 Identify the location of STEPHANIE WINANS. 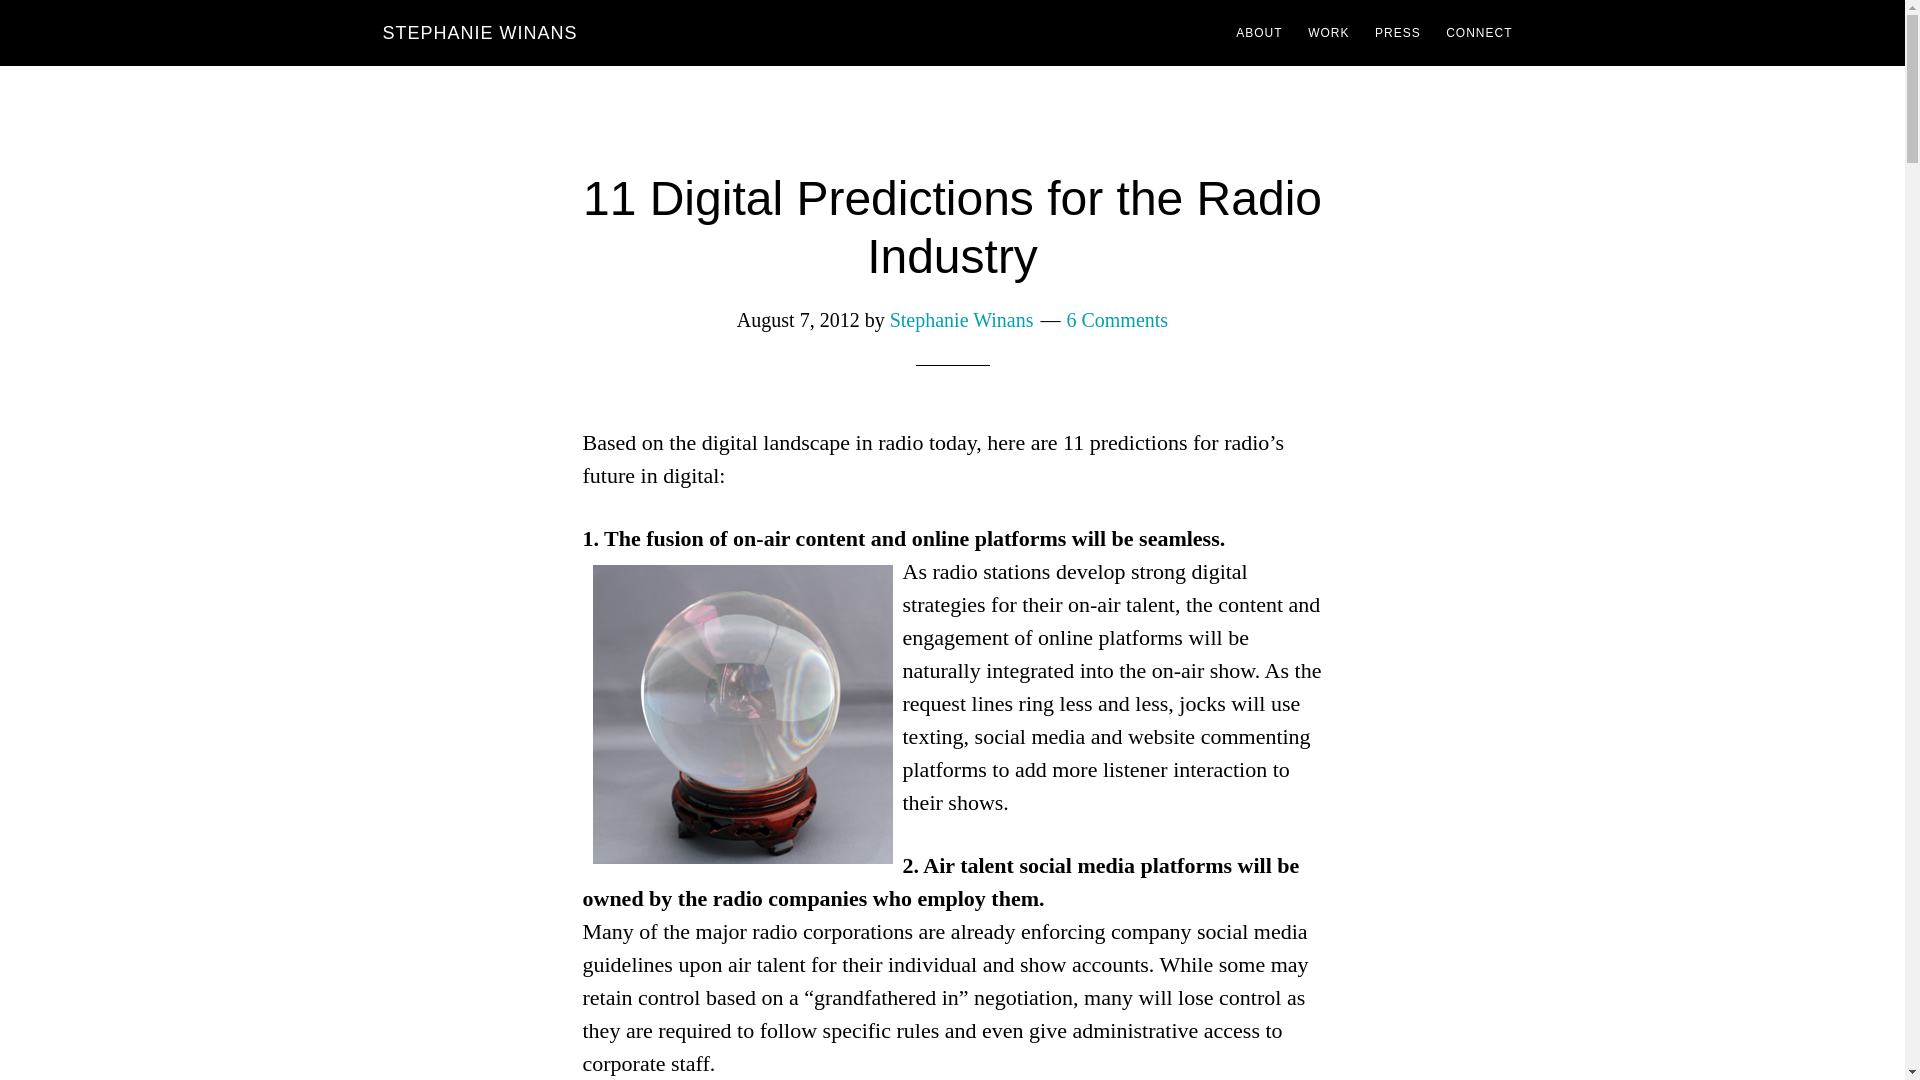
(480, 32).